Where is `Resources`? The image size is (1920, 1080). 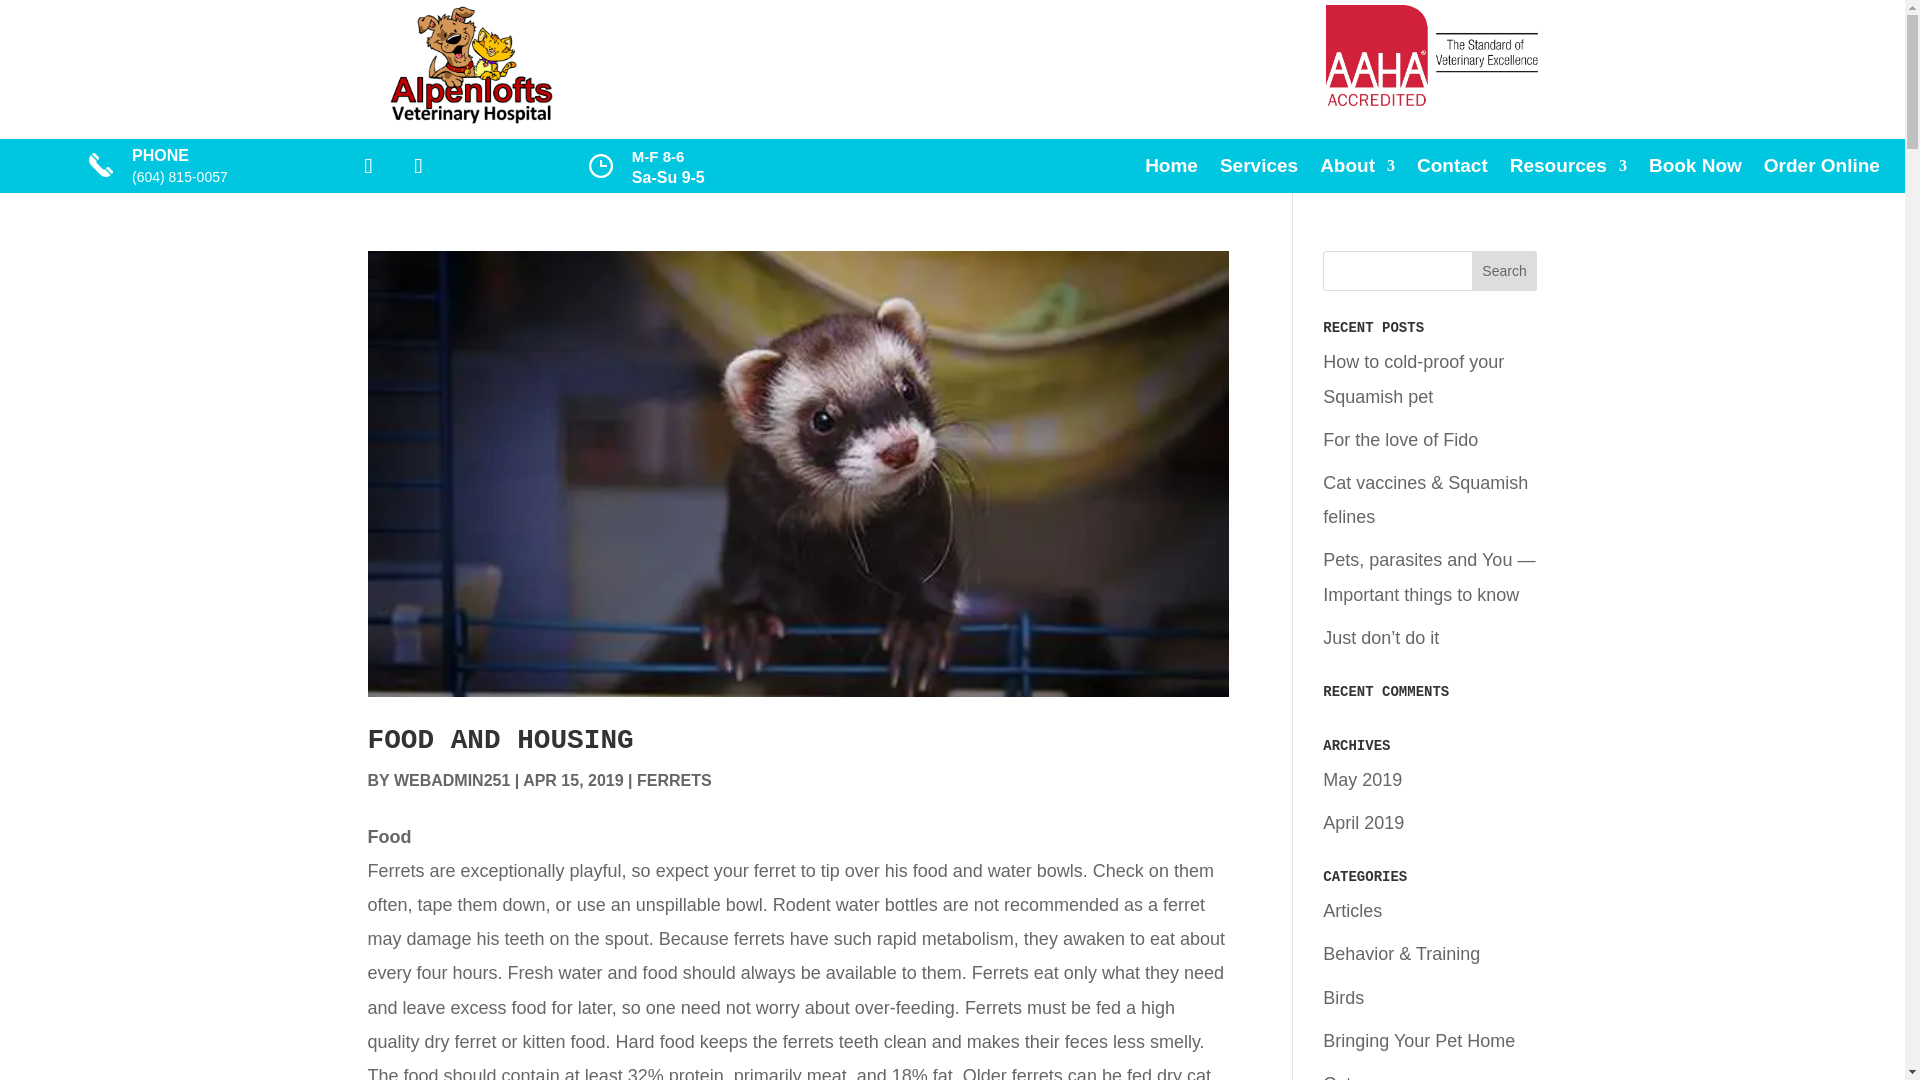
Resources is located at coordinates (1568, 170).